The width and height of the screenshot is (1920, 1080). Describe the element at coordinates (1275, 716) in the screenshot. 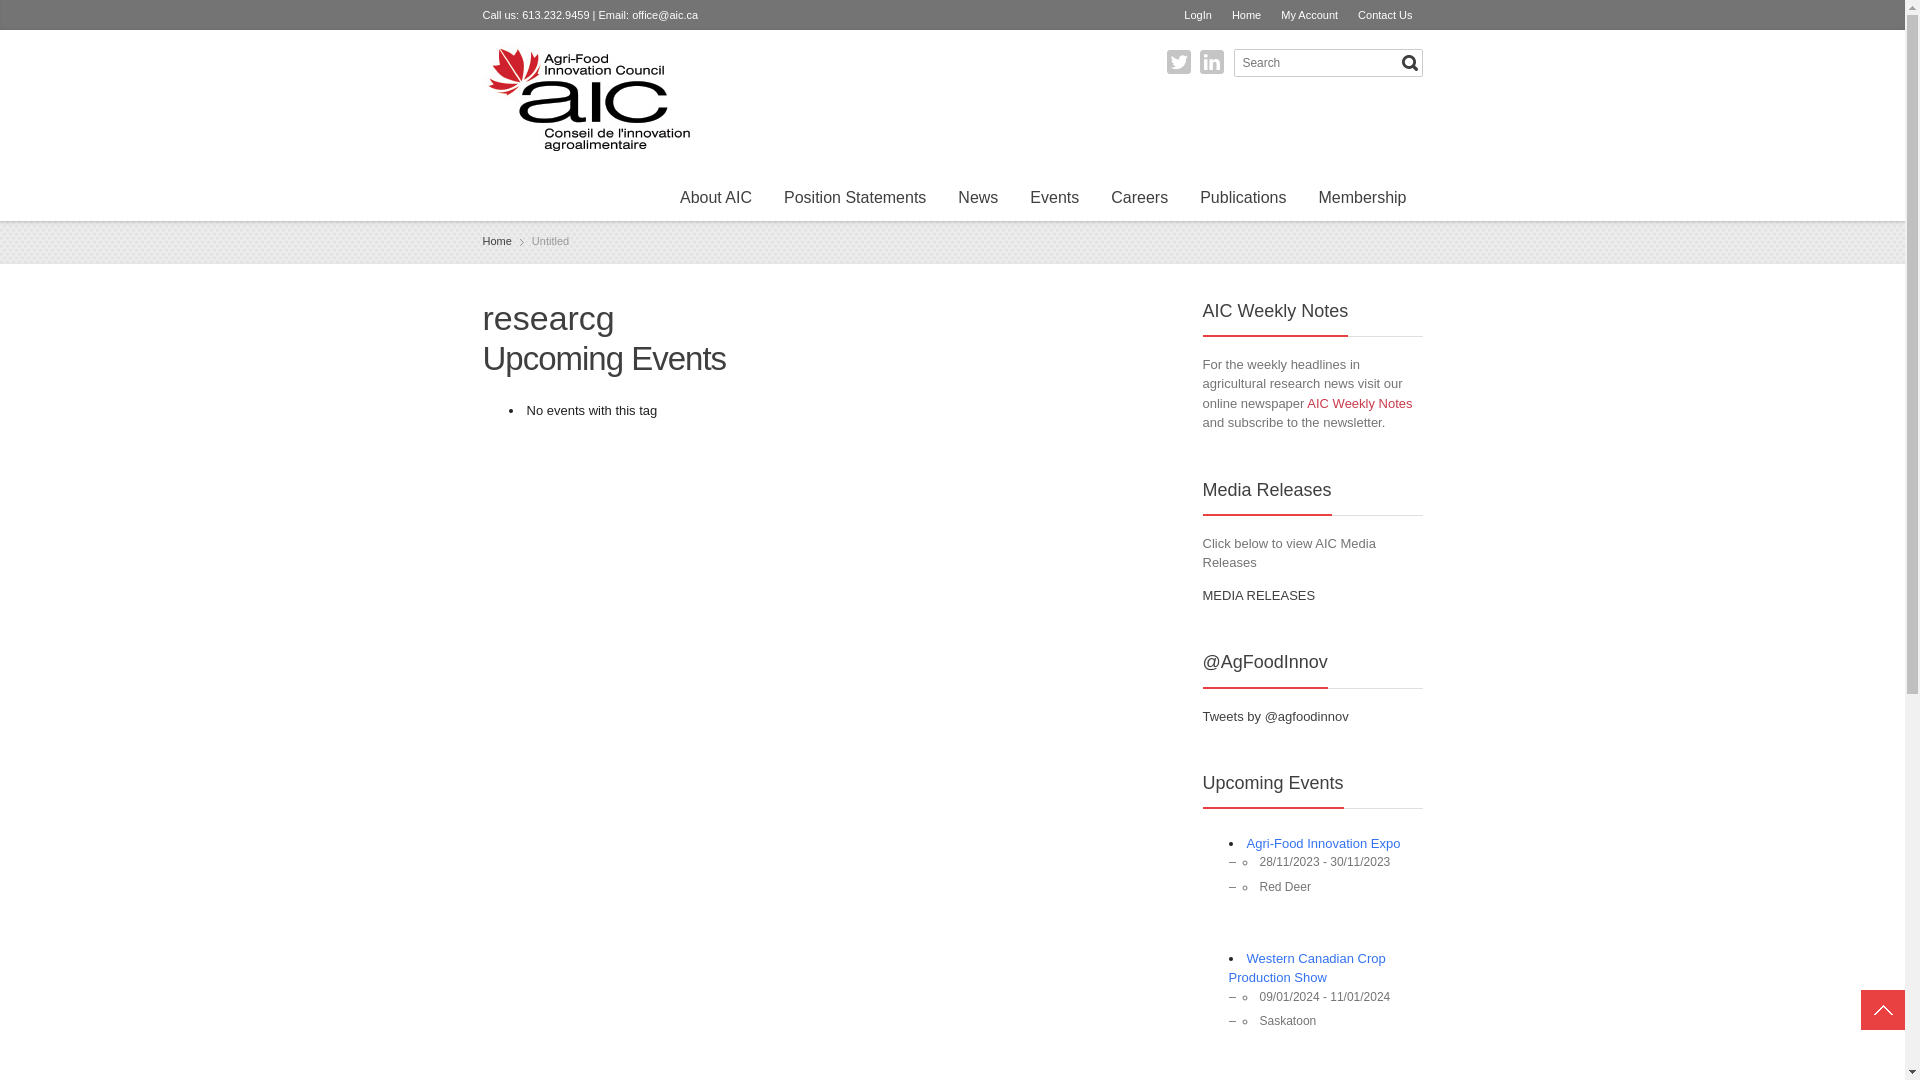

I see `Tweets by @agfoodinnov` at that location.